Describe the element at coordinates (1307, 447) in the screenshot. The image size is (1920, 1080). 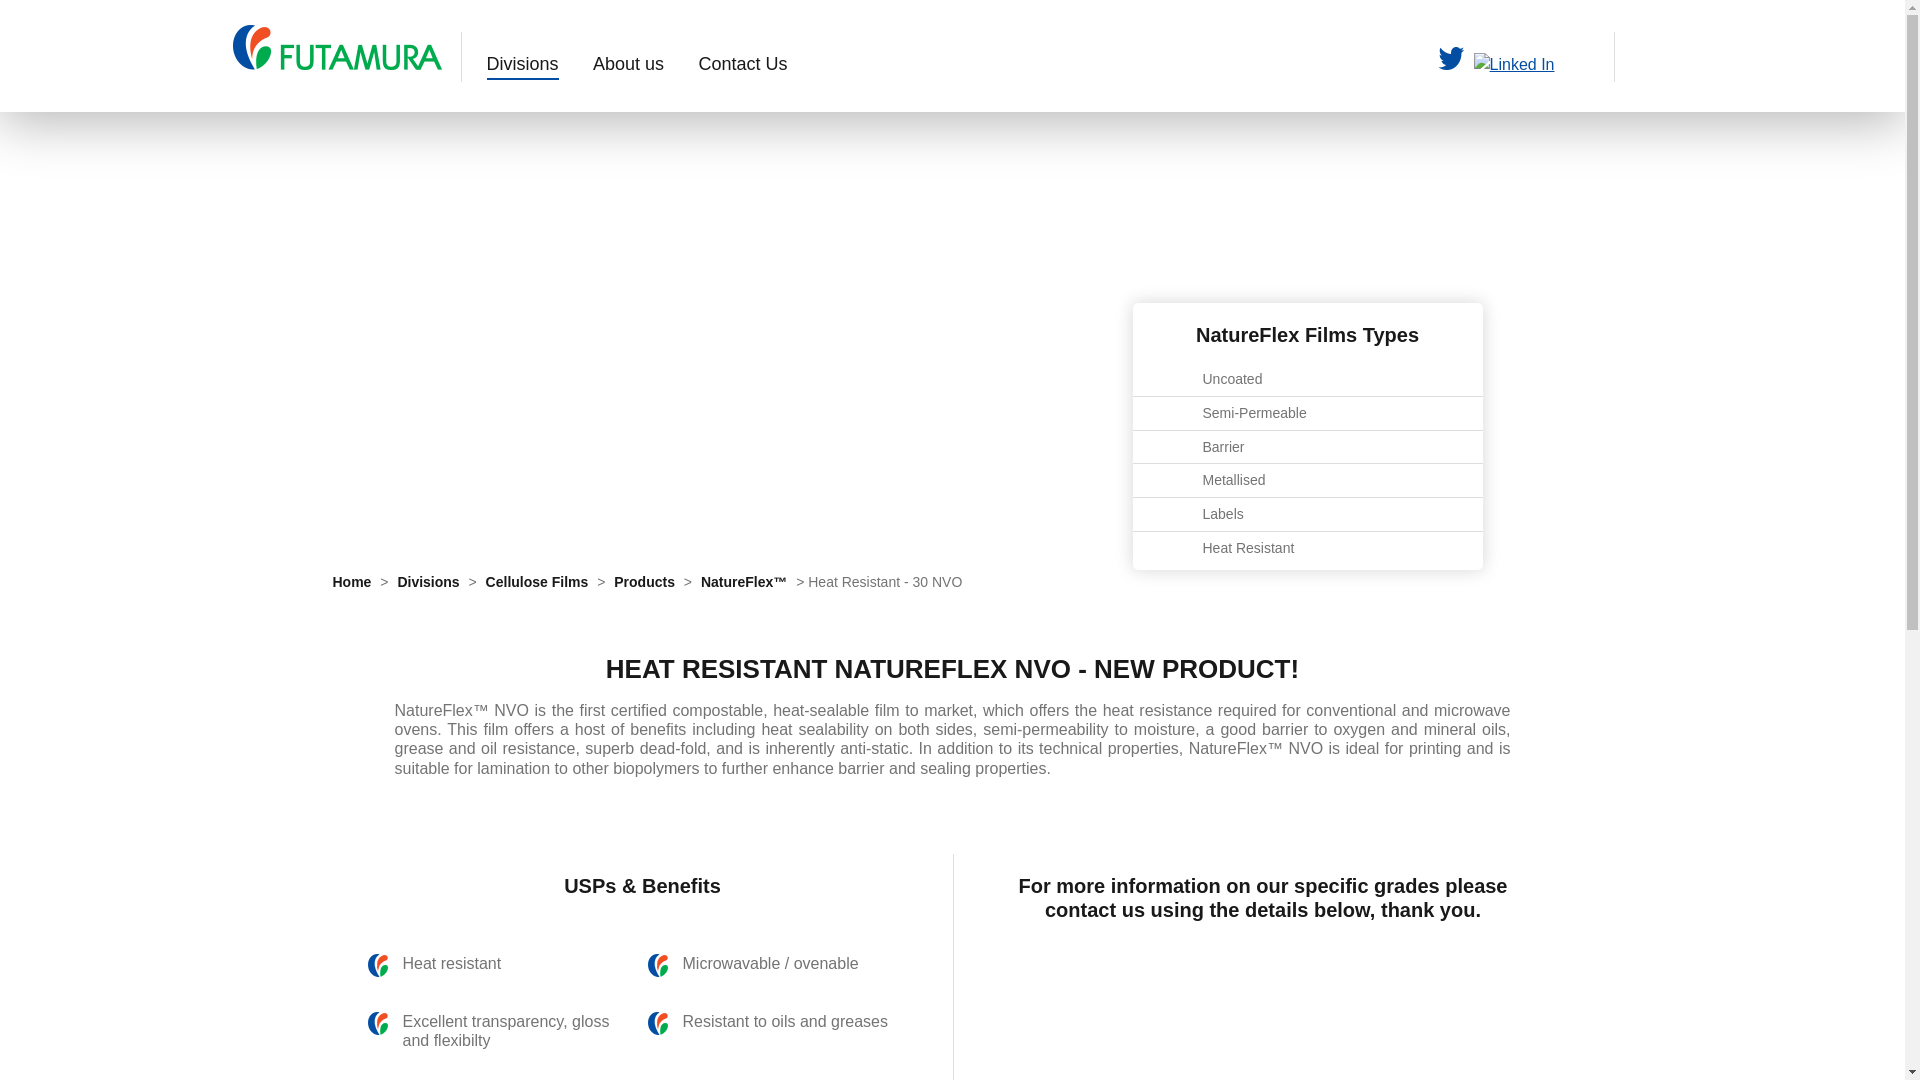
I see `Barrier` at that location.